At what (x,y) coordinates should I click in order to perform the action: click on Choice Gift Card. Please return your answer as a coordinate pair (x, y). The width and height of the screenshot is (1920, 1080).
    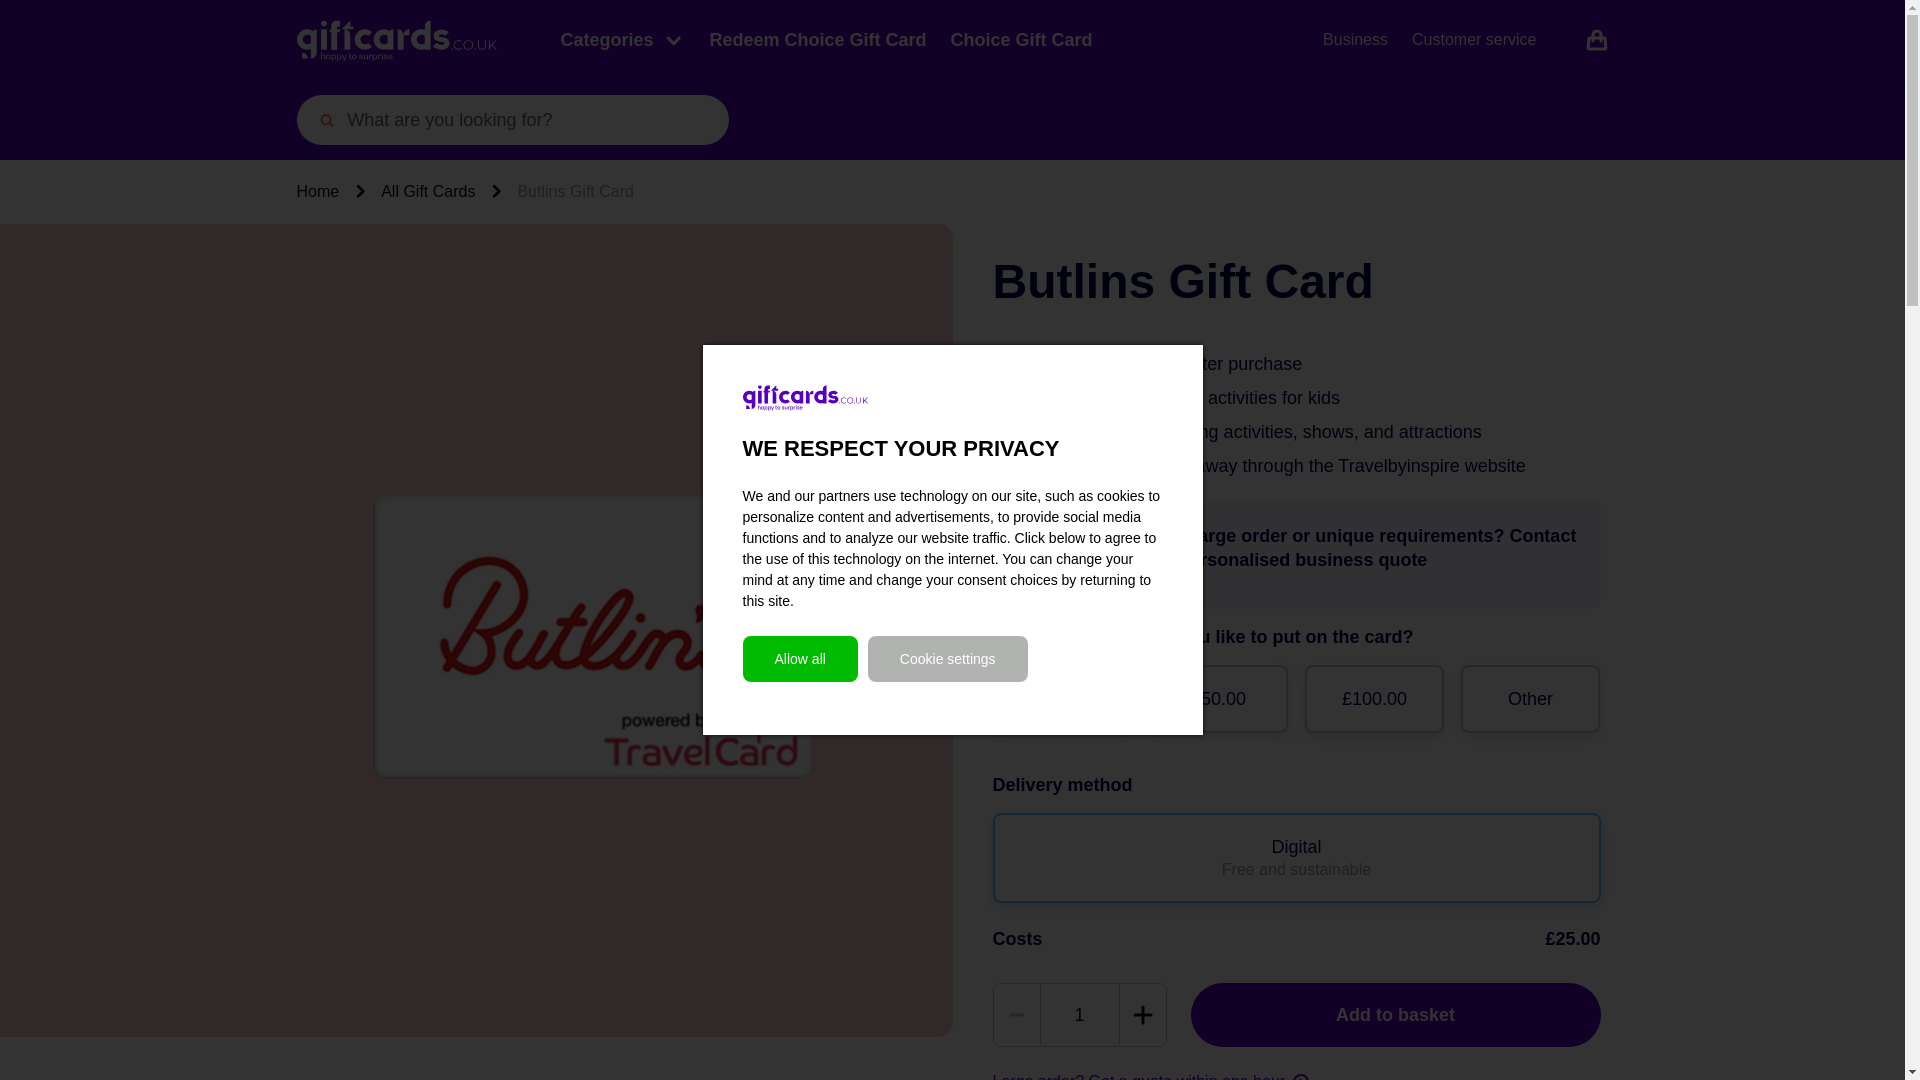
    Looking at the image, I should click on (1021, 40).